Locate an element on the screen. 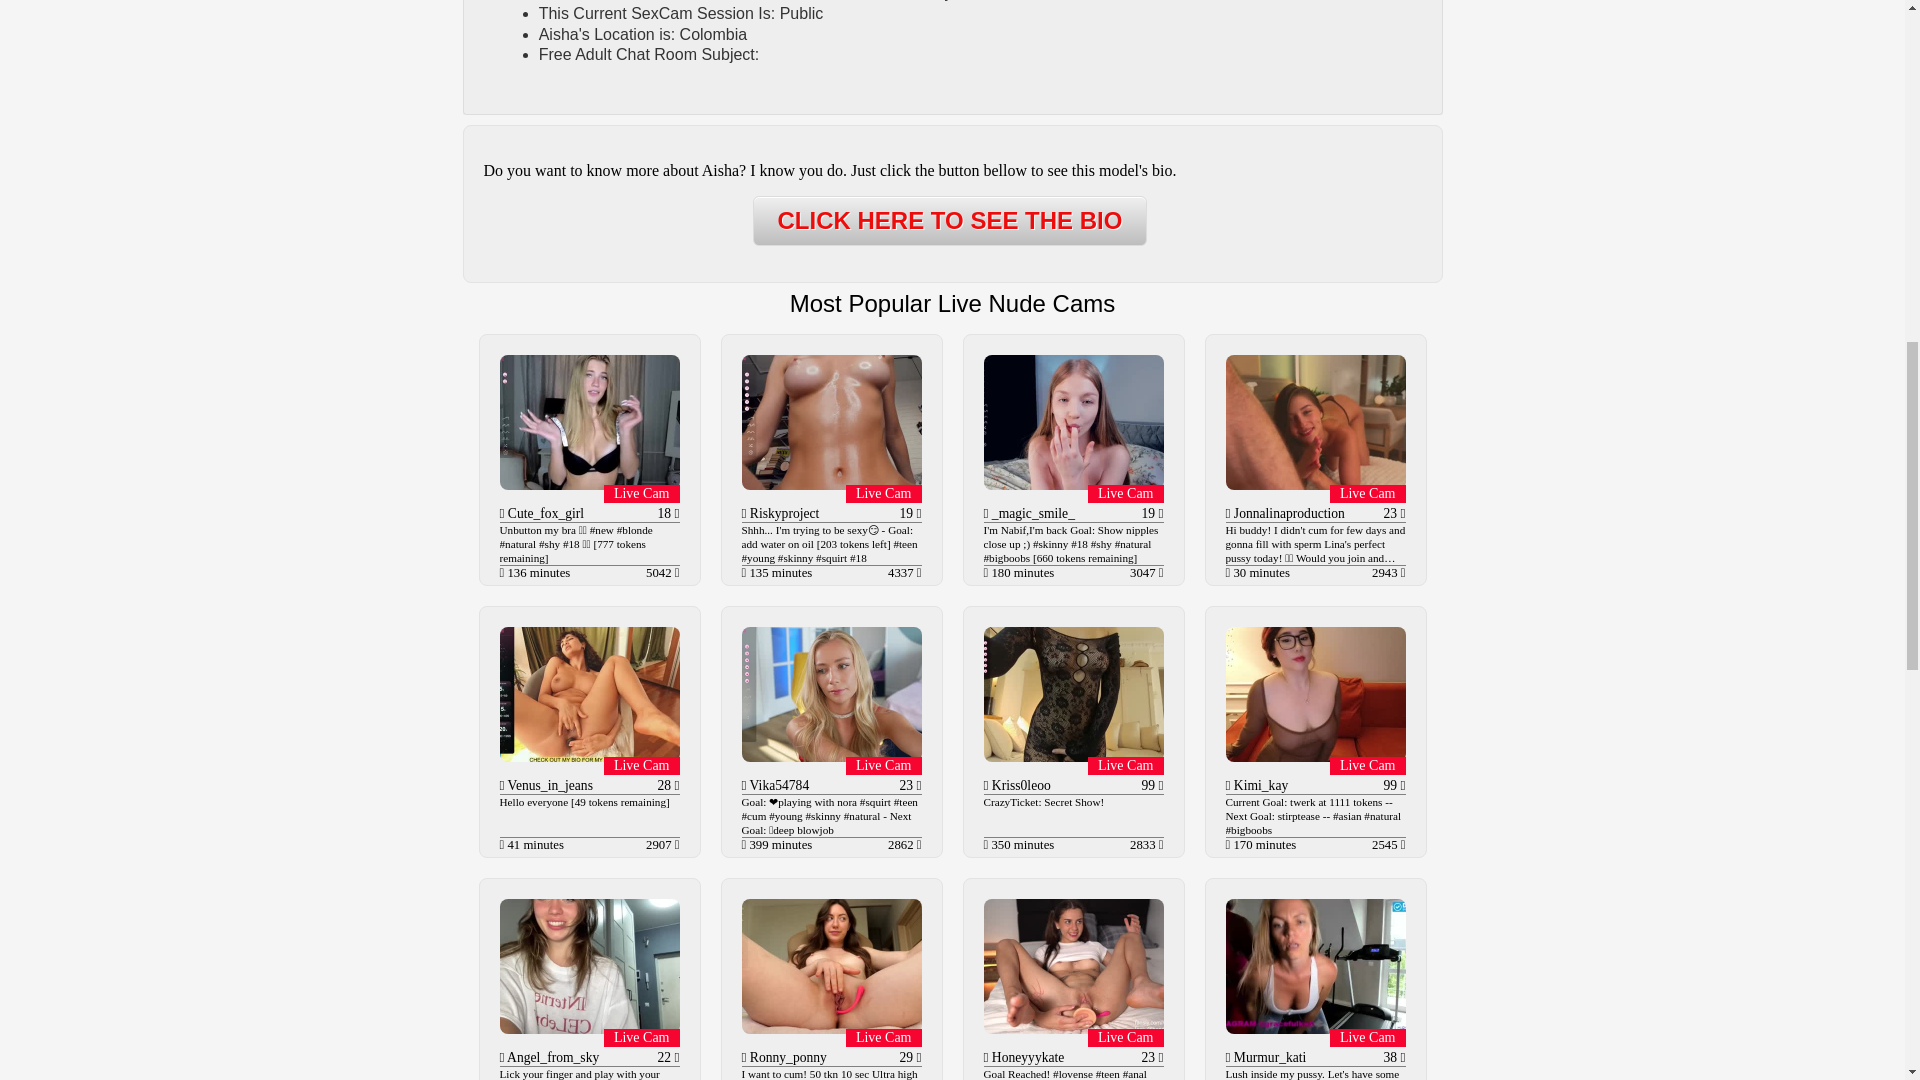 The image size is (1920, 1080). Jonnalinaproduction is located at coordinates (1287, 513).